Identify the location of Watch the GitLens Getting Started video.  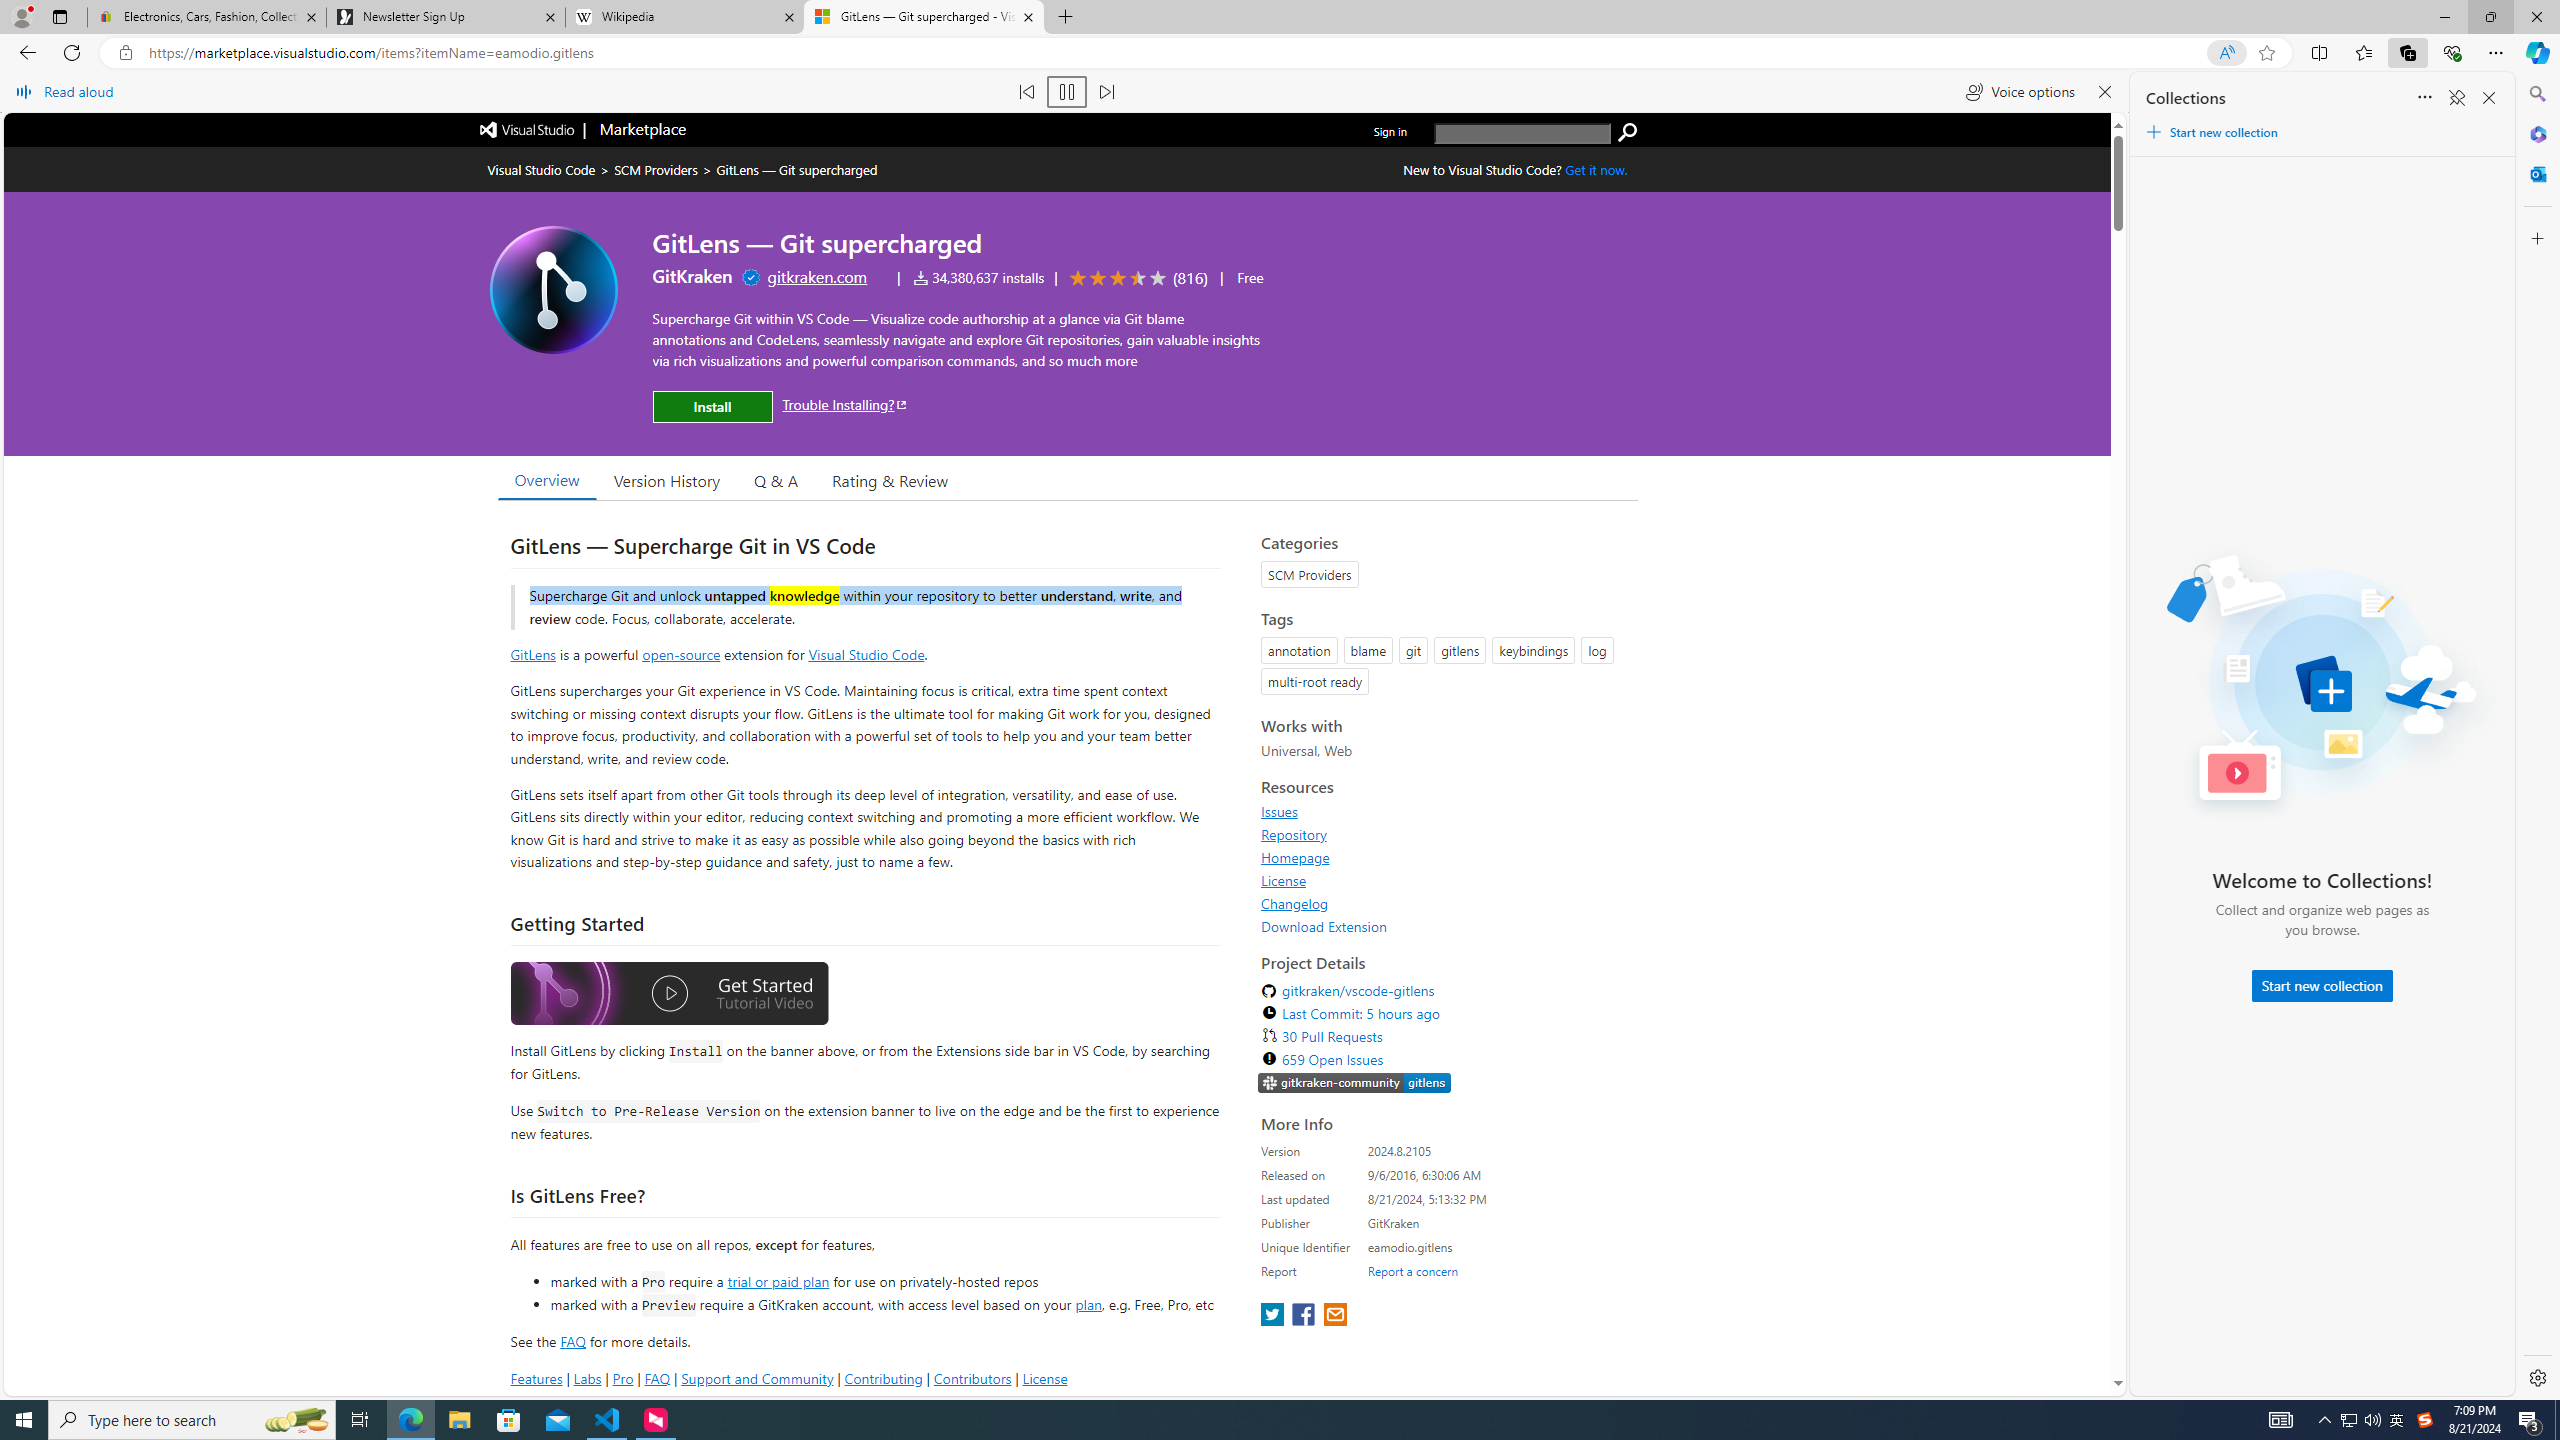
(669, 996).